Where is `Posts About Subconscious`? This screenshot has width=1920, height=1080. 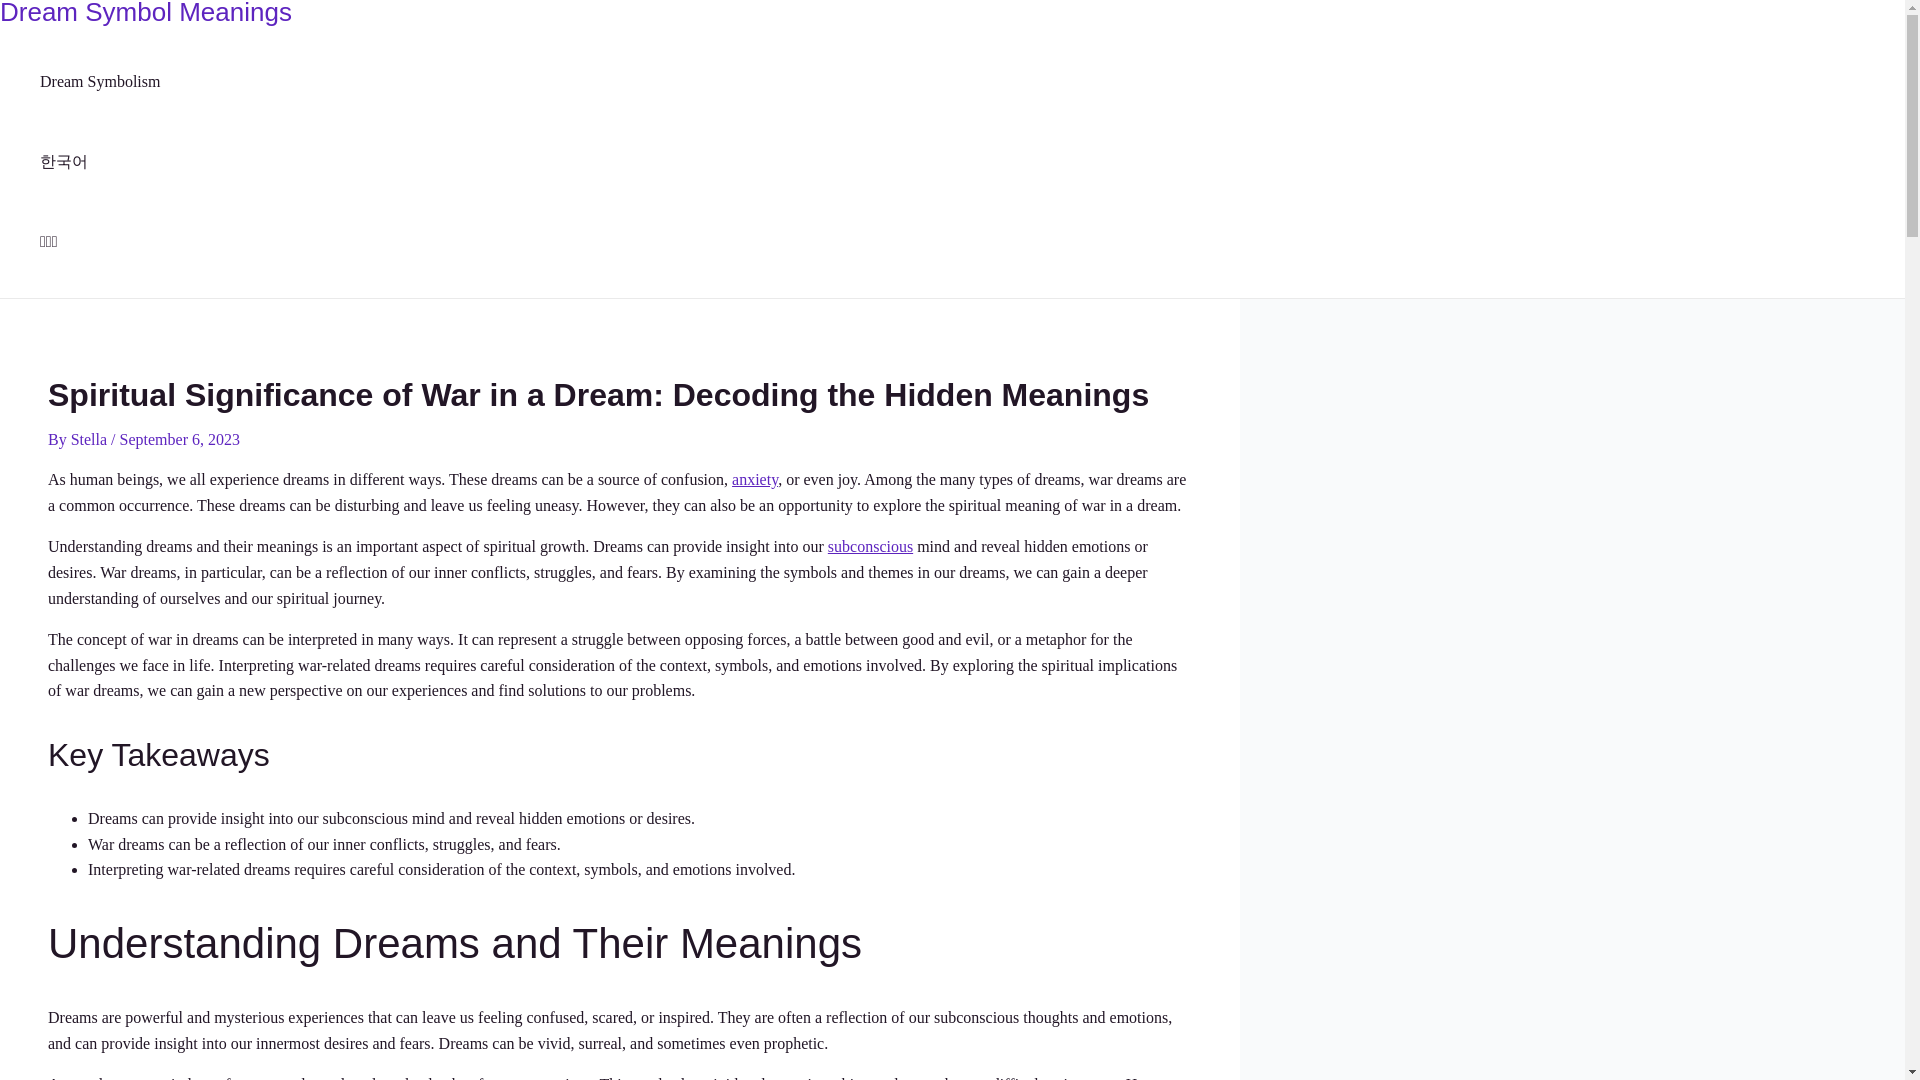
Posts About Subconscious is located at coordinates (870, 546).